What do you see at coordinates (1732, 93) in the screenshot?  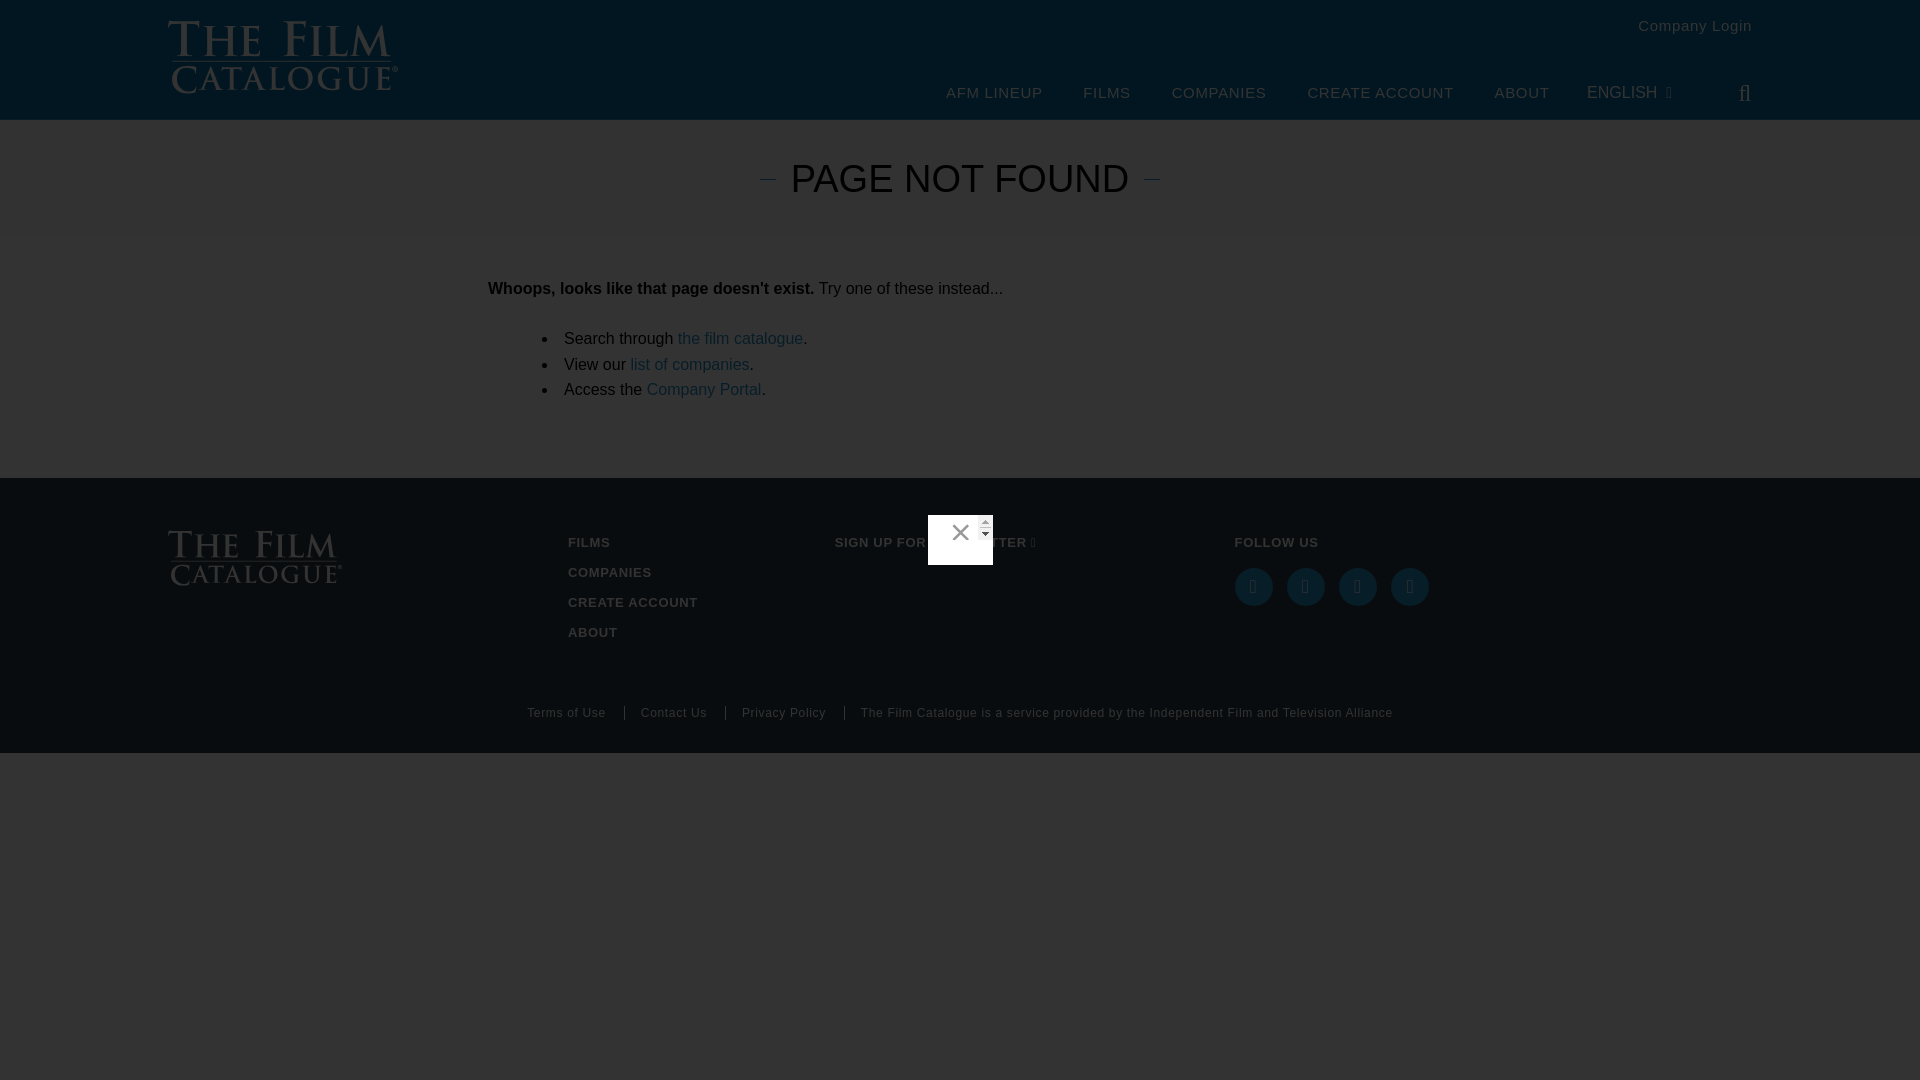 I see `GO` at bounding box center [1732, 93].